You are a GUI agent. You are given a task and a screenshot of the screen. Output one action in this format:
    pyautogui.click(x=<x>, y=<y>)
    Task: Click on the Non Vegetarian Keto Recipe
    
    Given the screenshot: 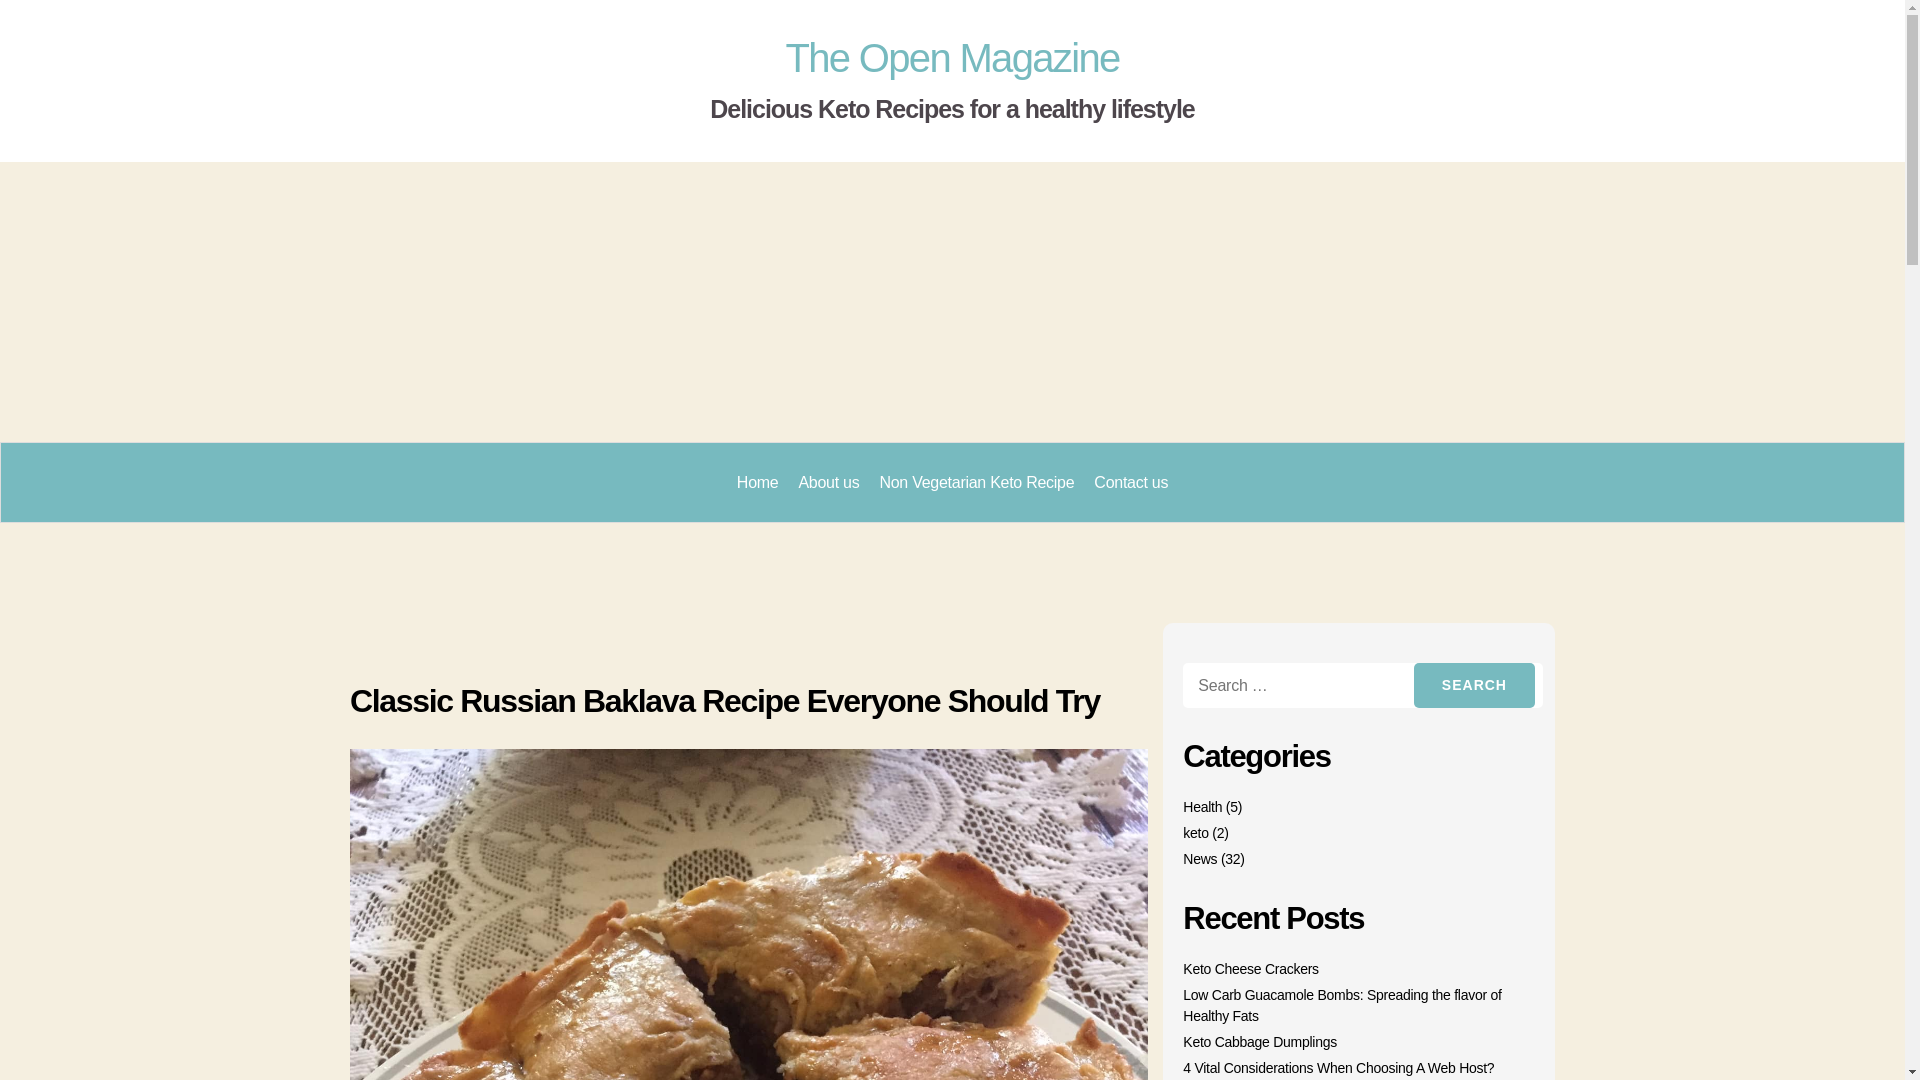 What is the action you would take?
    pyautogui.click(x=976, y=482)
    